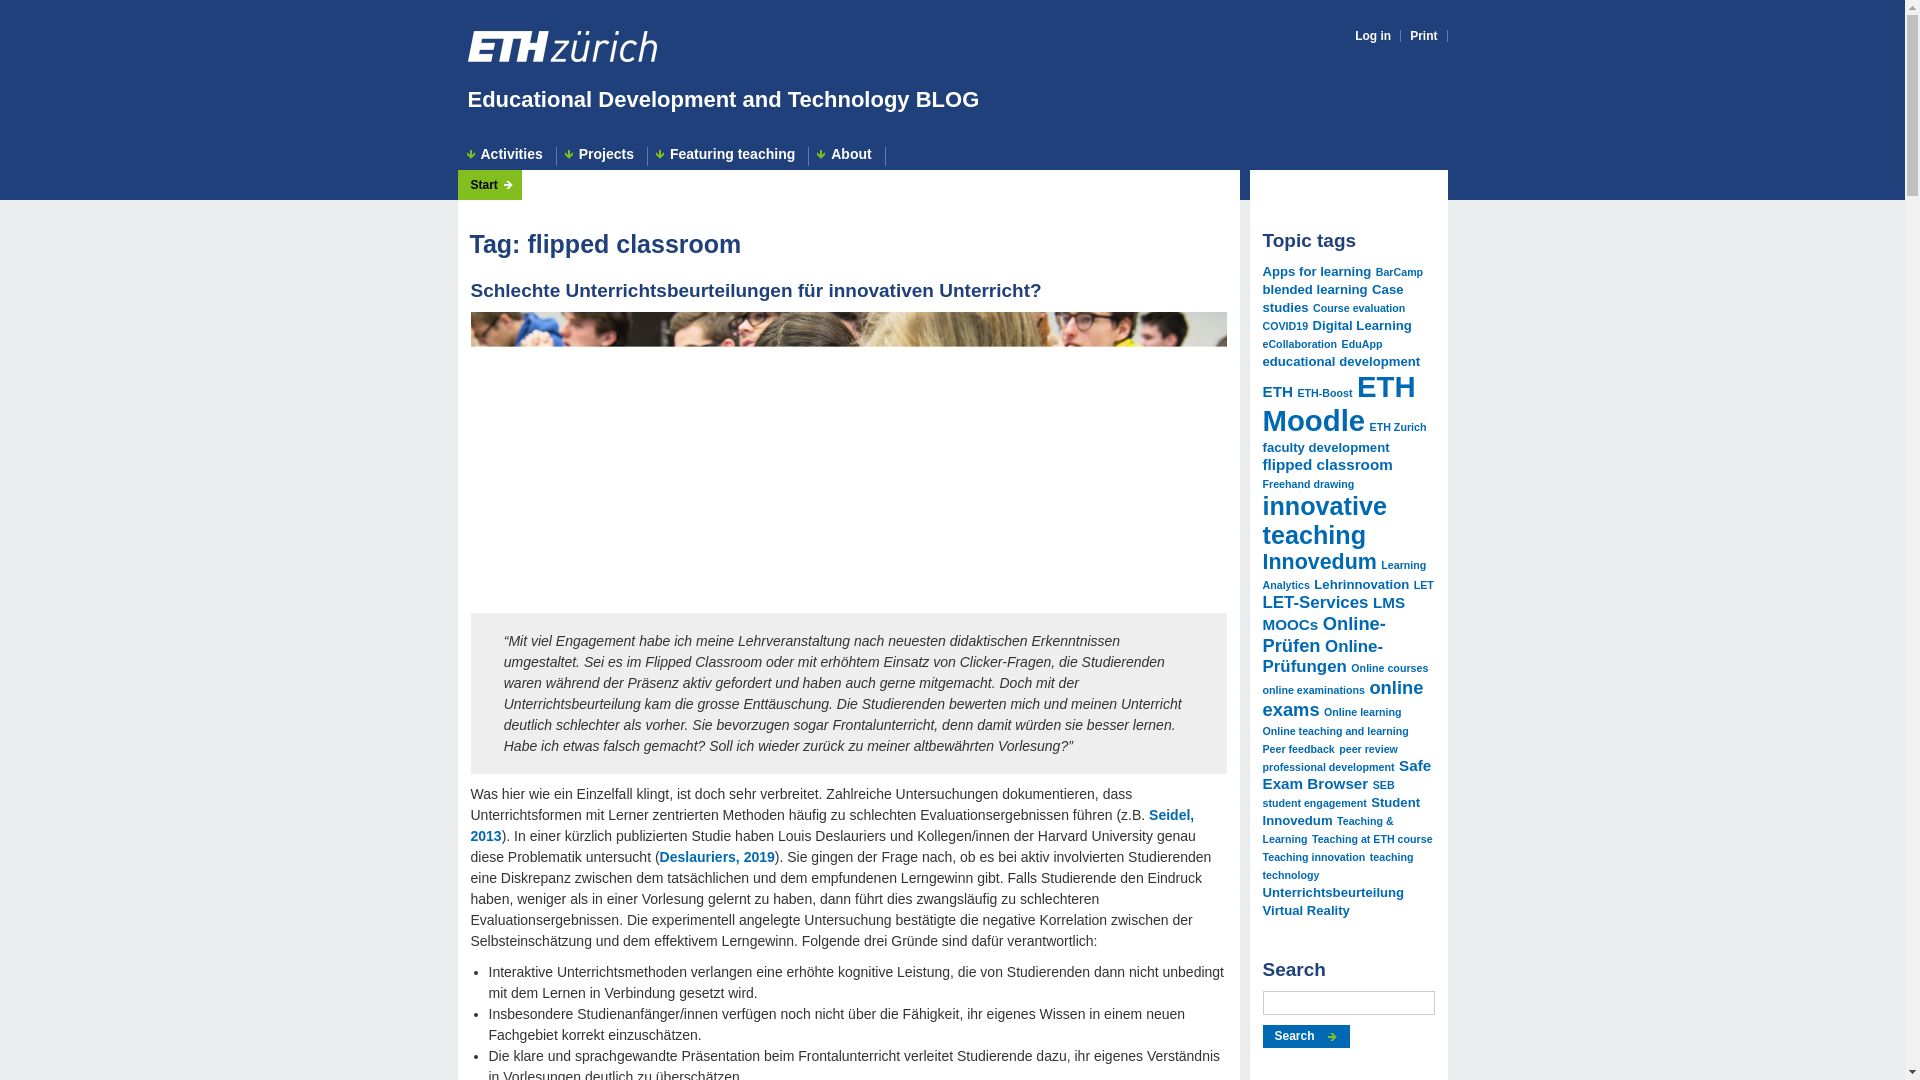  Describe the element at coordinates (846, 156) in the screenshot. I see `About` at that location.